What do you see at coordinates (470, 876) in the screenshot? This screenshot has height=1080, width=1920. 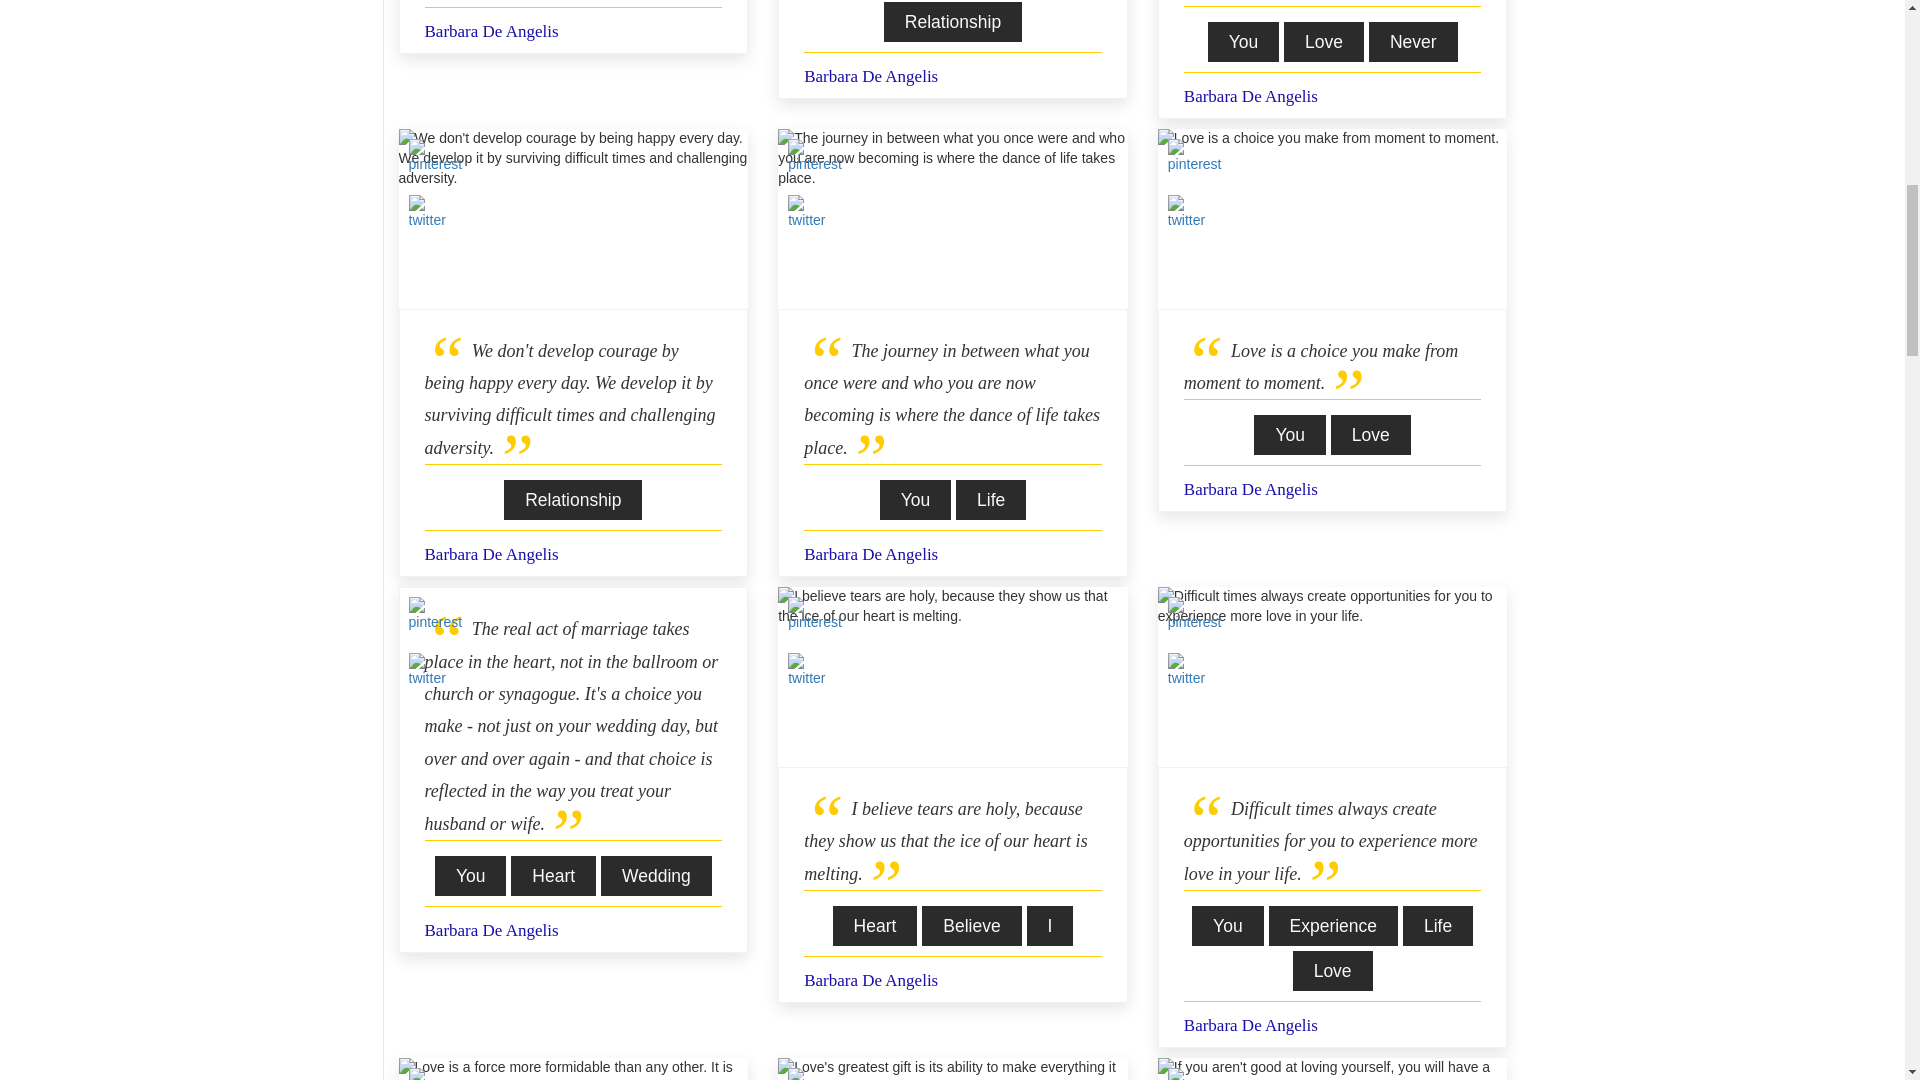 I see `You` at bounding box center [470, 876].